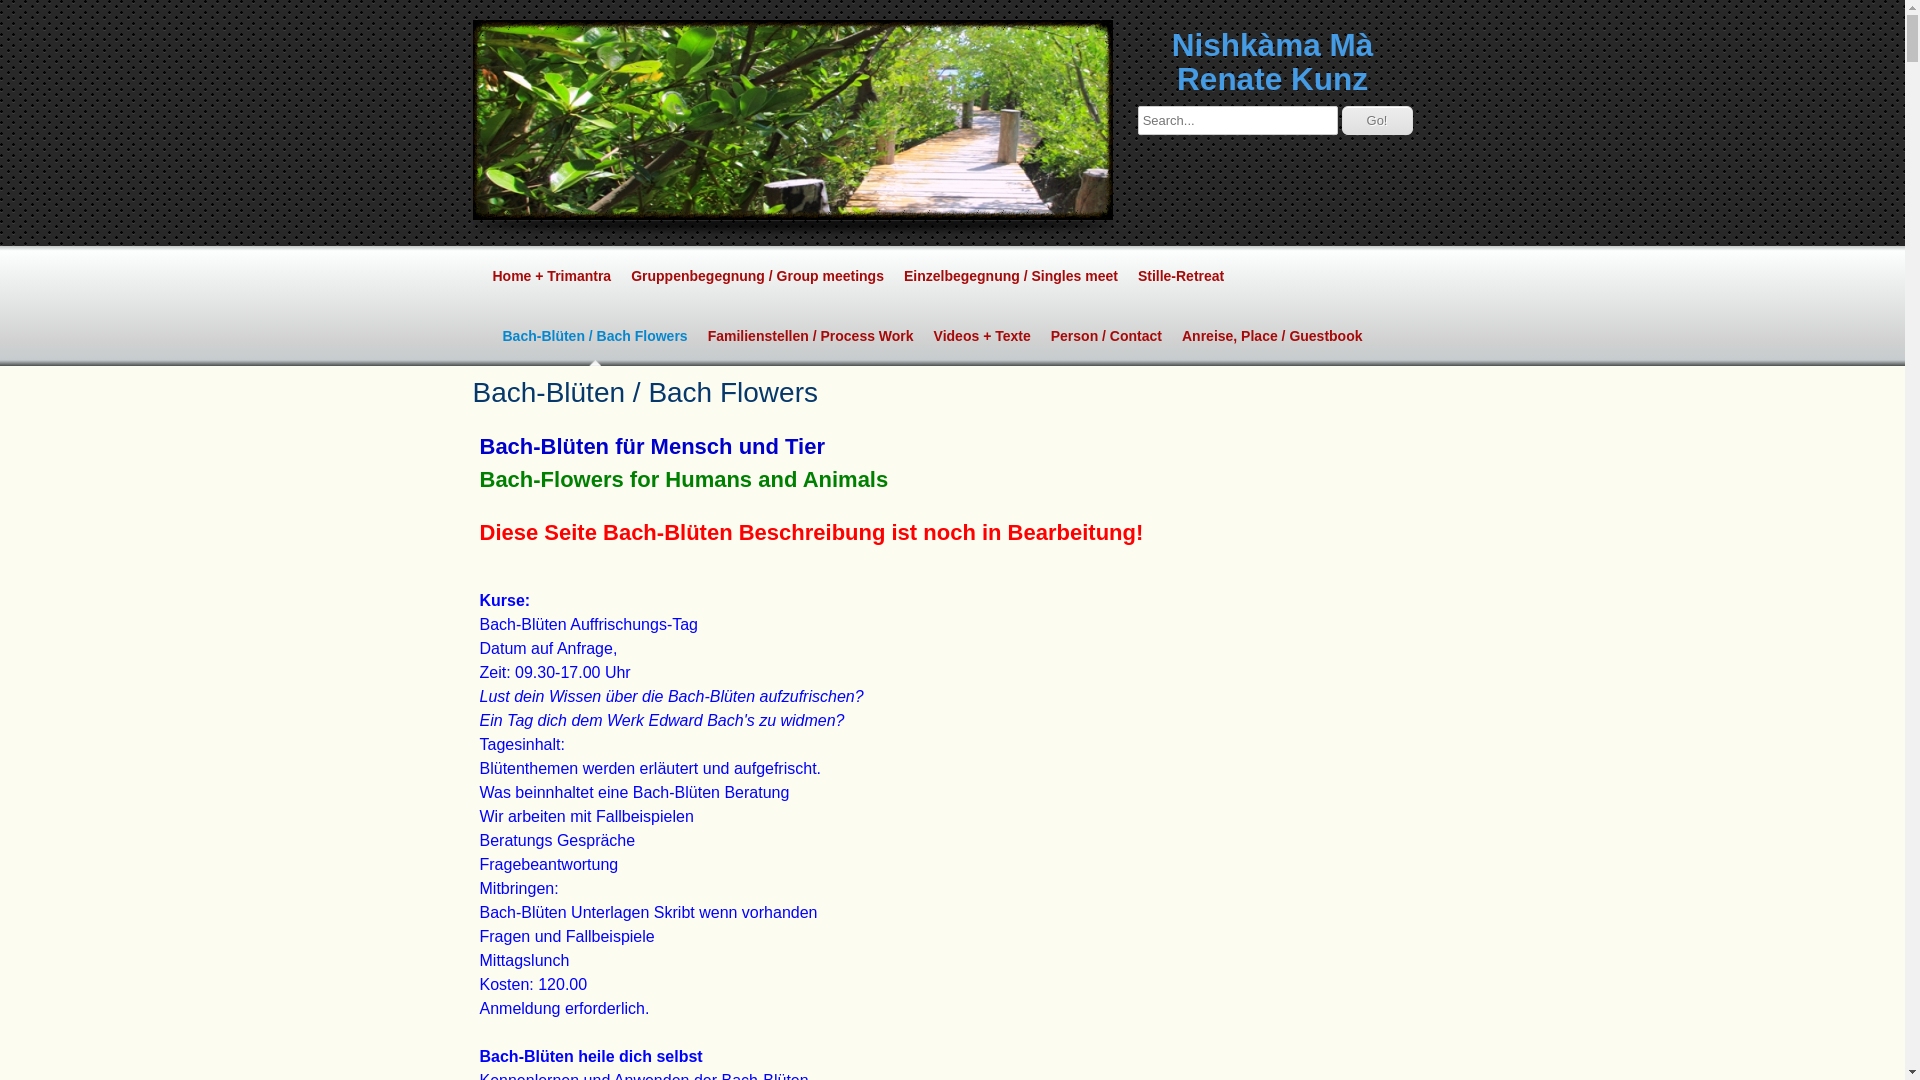 This screenshot has height=1080, width=1920. Describe the element at coordinates (1181, 276) in the screenshot. I see `Stille-Retreat` at that location.